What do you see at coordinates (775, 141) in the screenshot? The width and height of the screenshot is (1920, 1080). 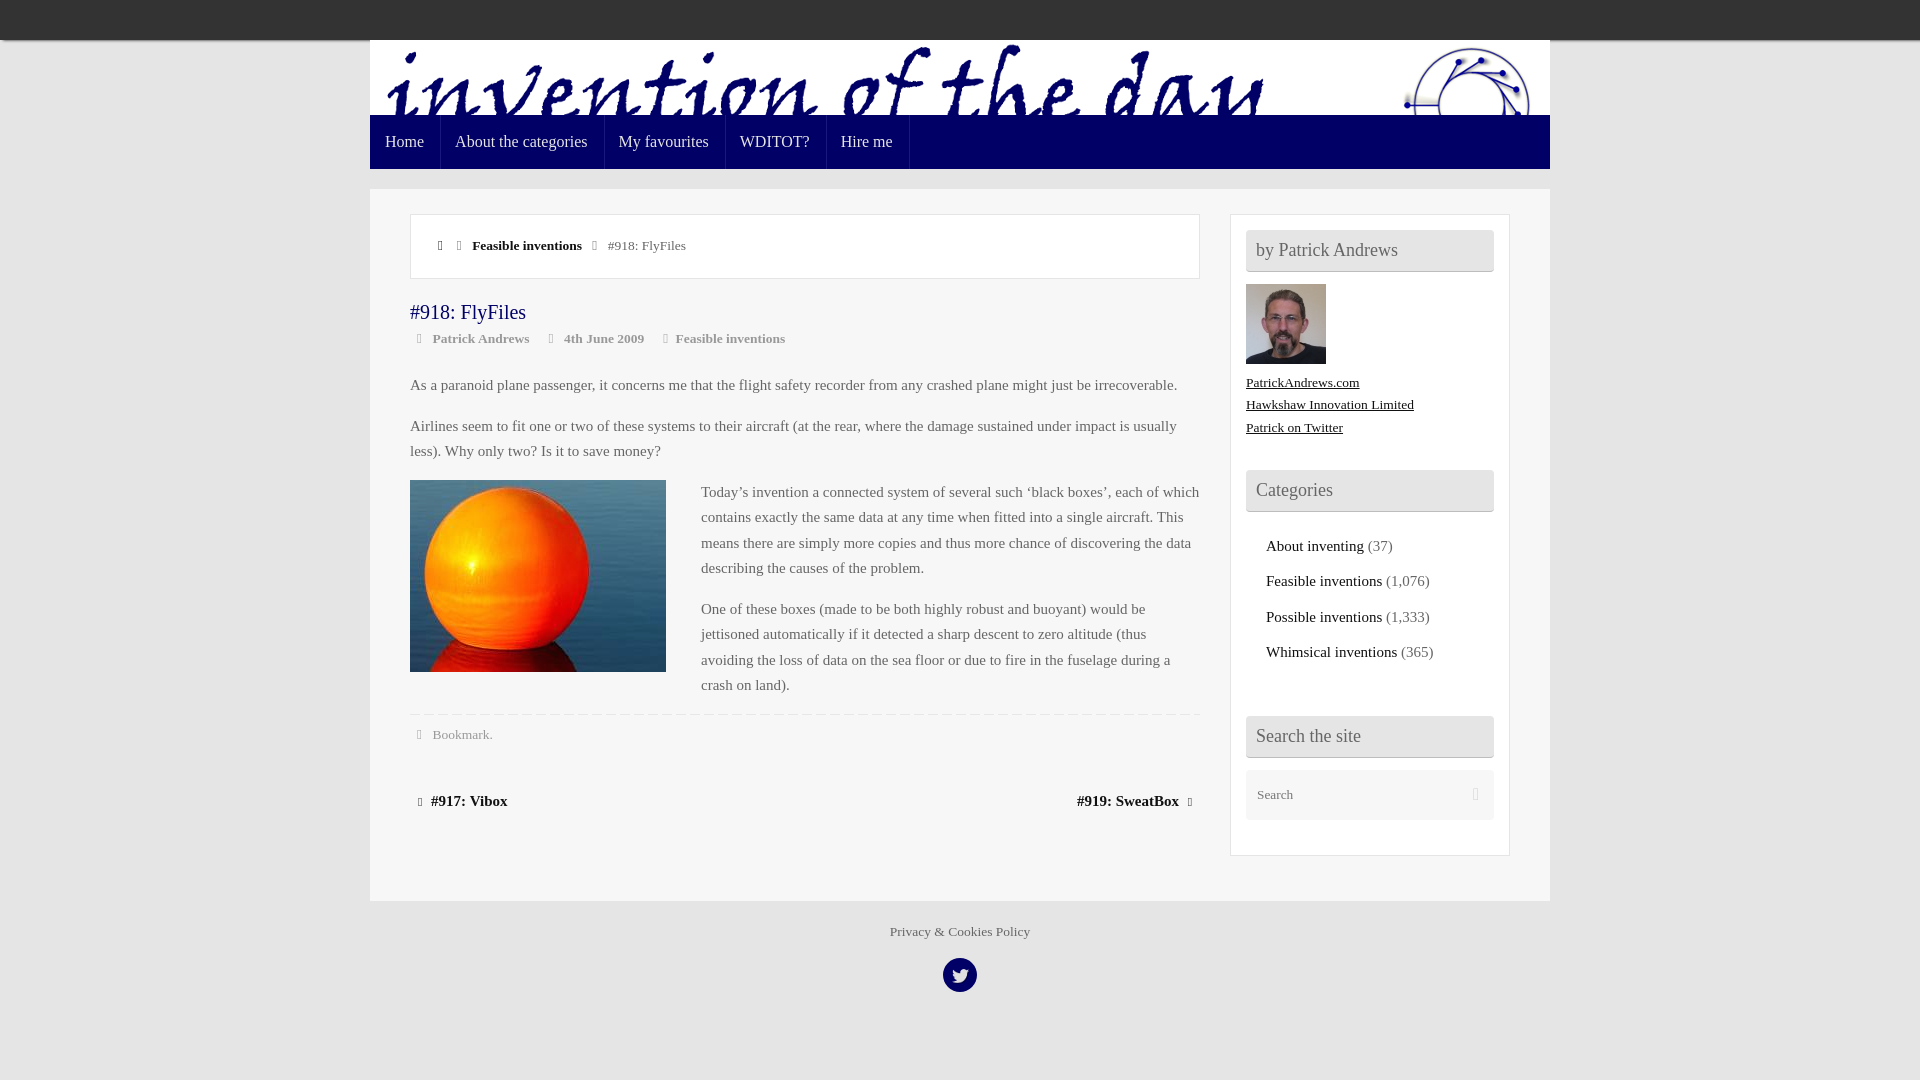 I see `WDITOT?` at bounding box center [775, 141].